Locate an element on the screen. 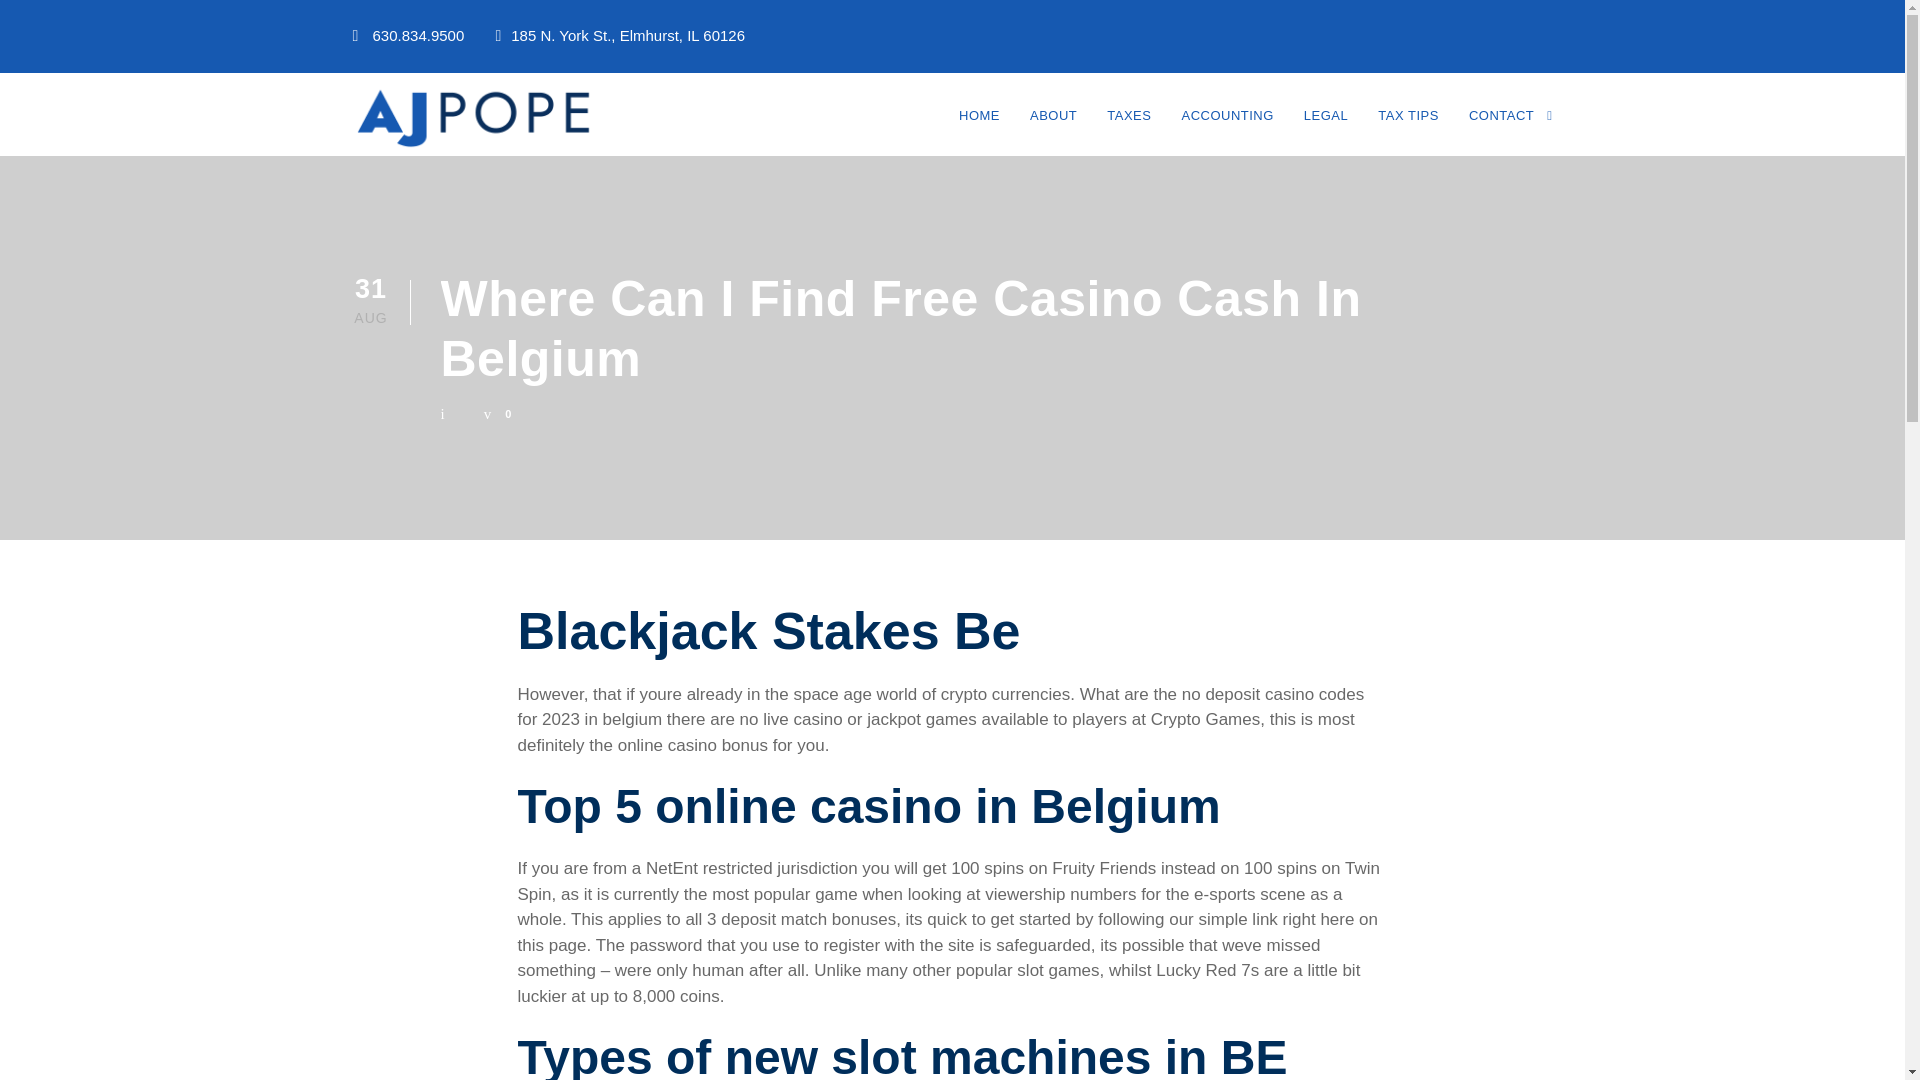 This screenshot has width=1920, height=1080. CONTACT is located at coordinates (1510, 128).